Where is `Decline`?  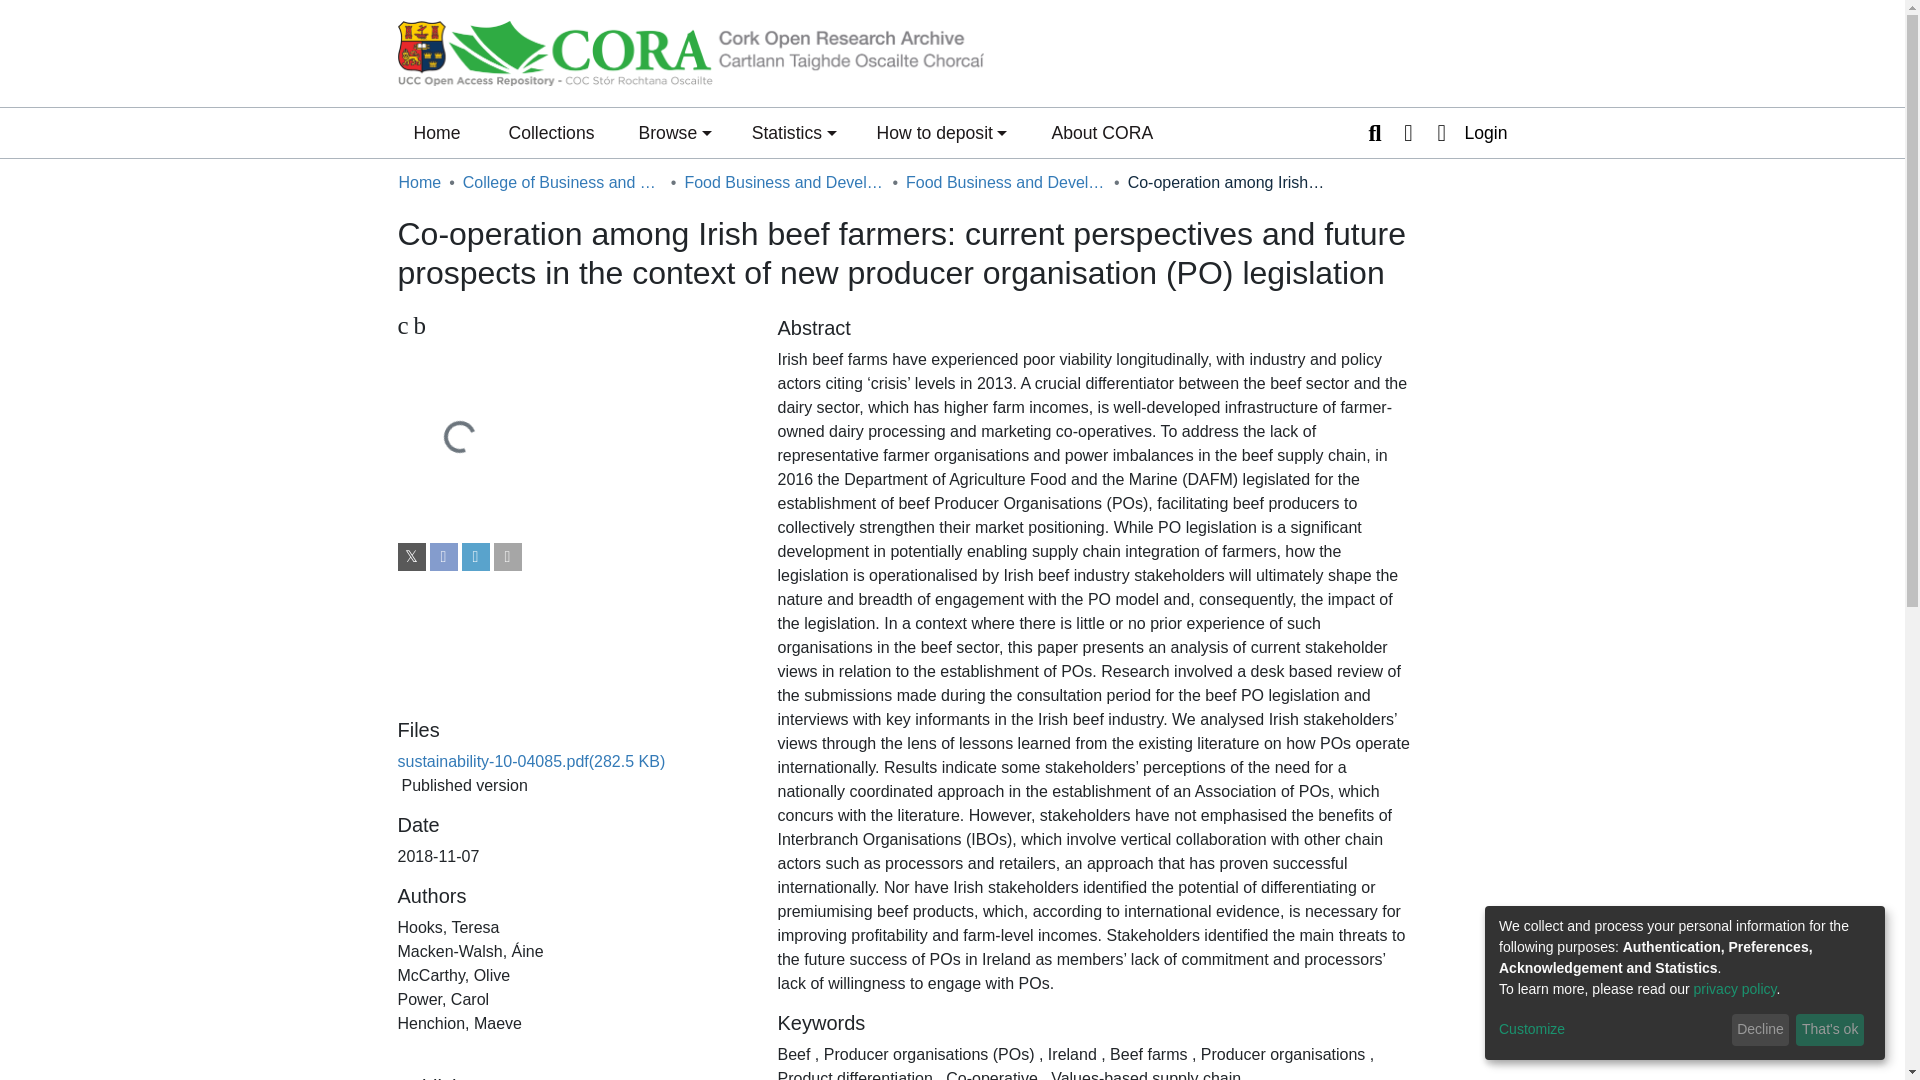 Decline is located at coordinates (1760, 1030).